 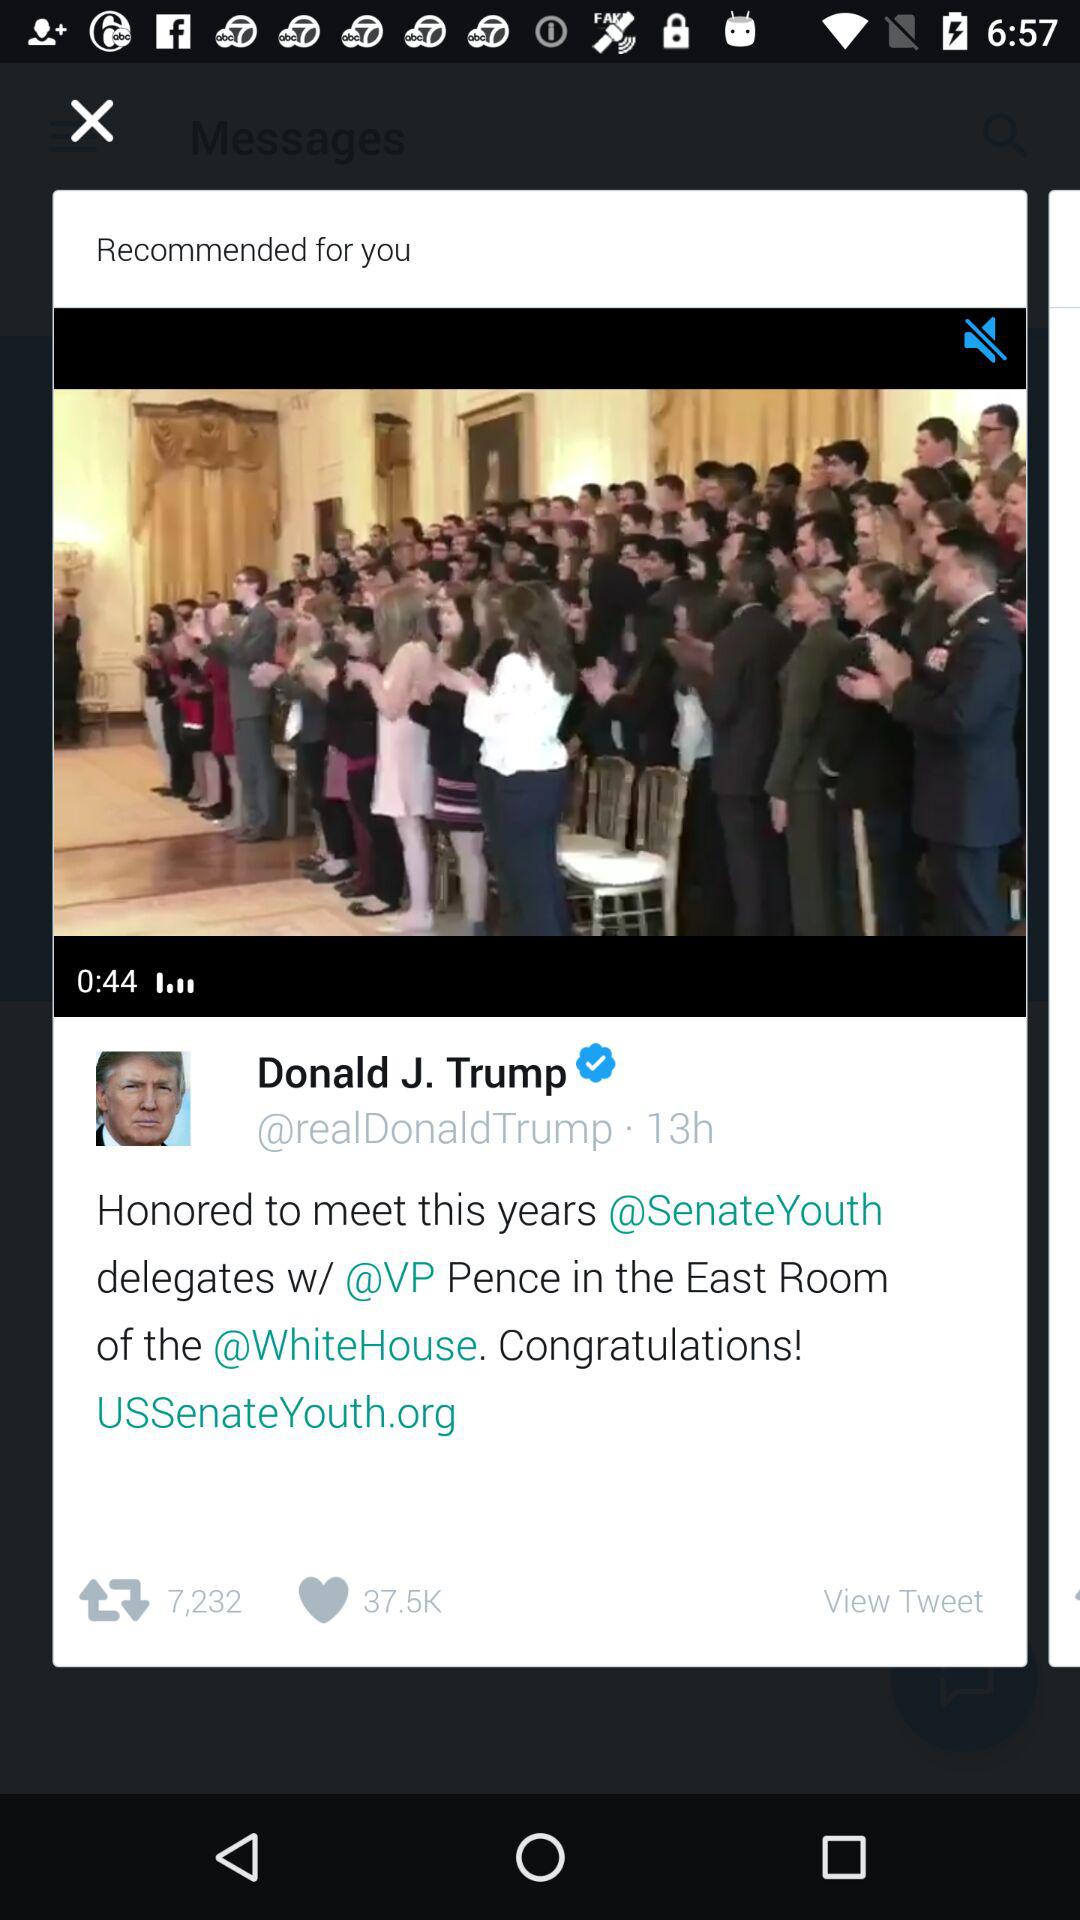 What do you see at coordinates (363, 1600) in the screenshot?
I see `press 37.5k item` at bounding box center [363, 1600].